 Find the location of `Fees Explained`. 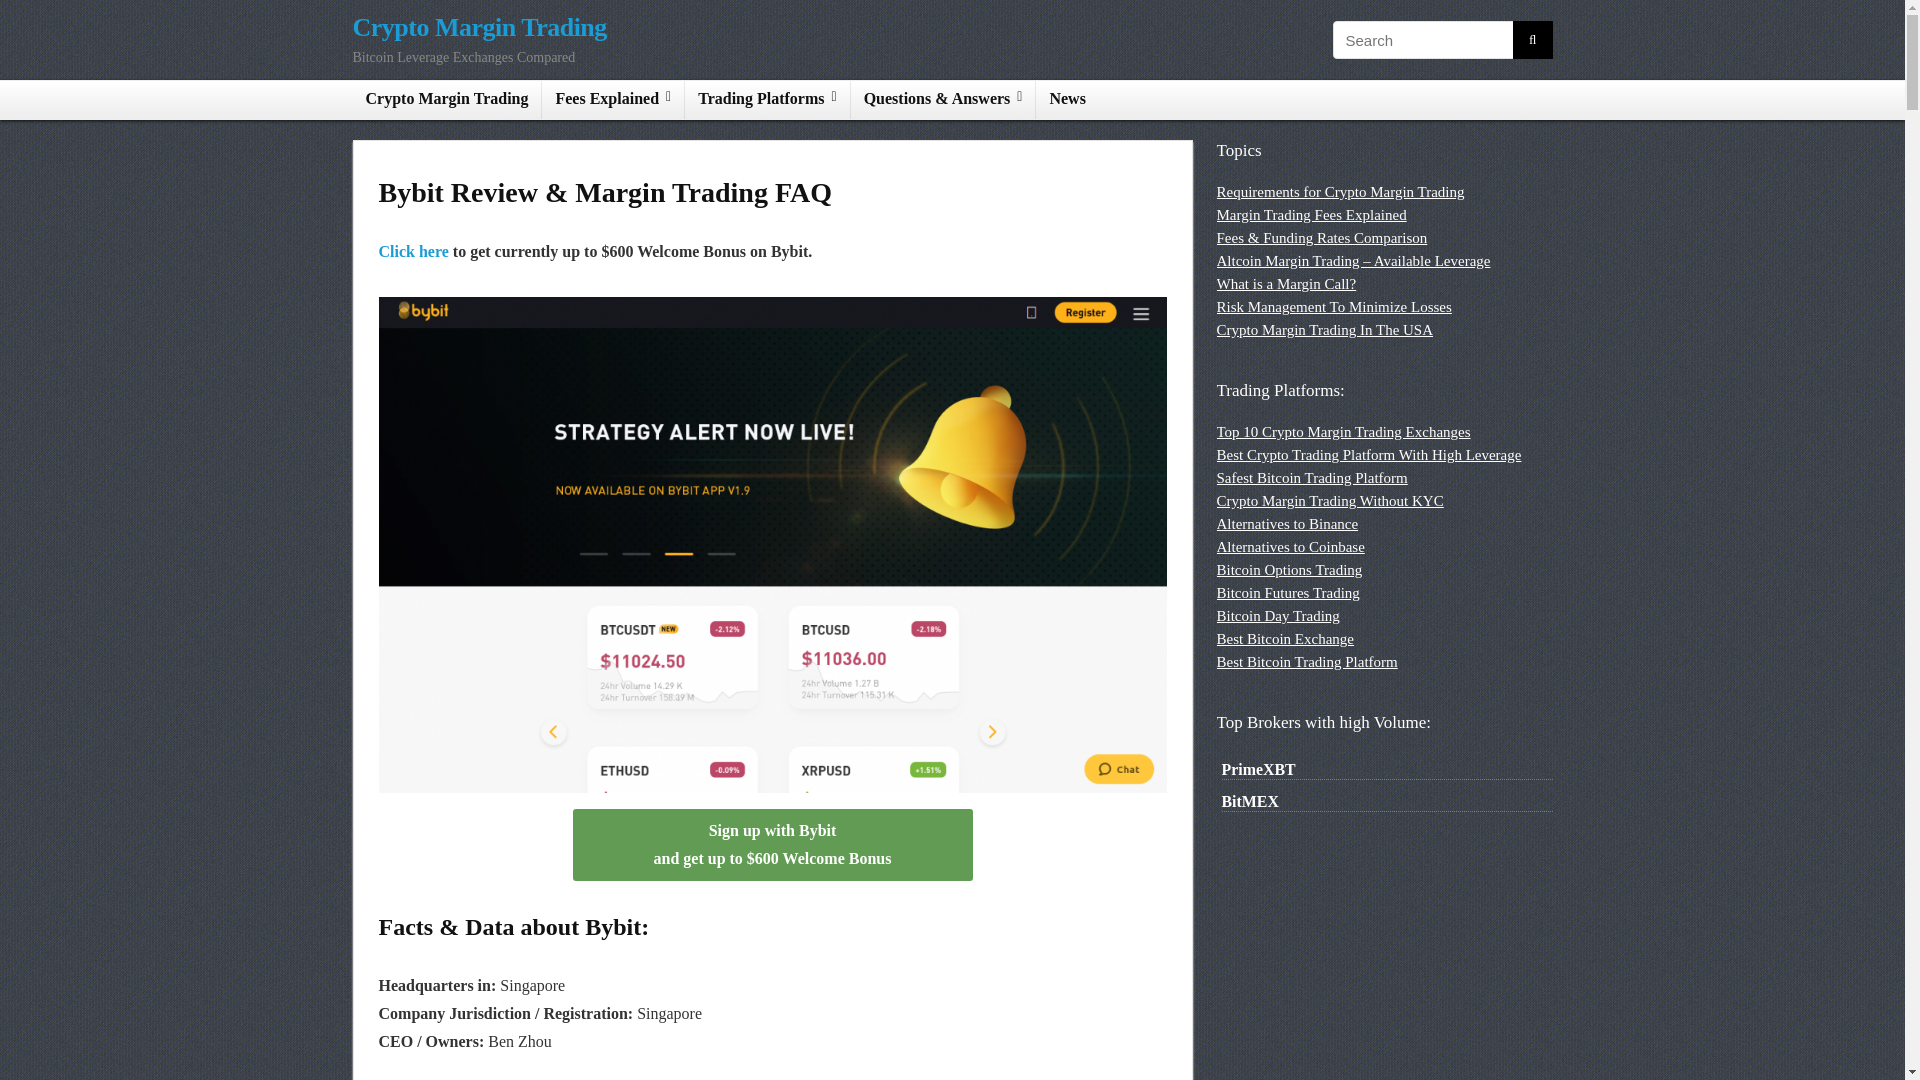

Fees Explained is located at coordinates (612, 100).